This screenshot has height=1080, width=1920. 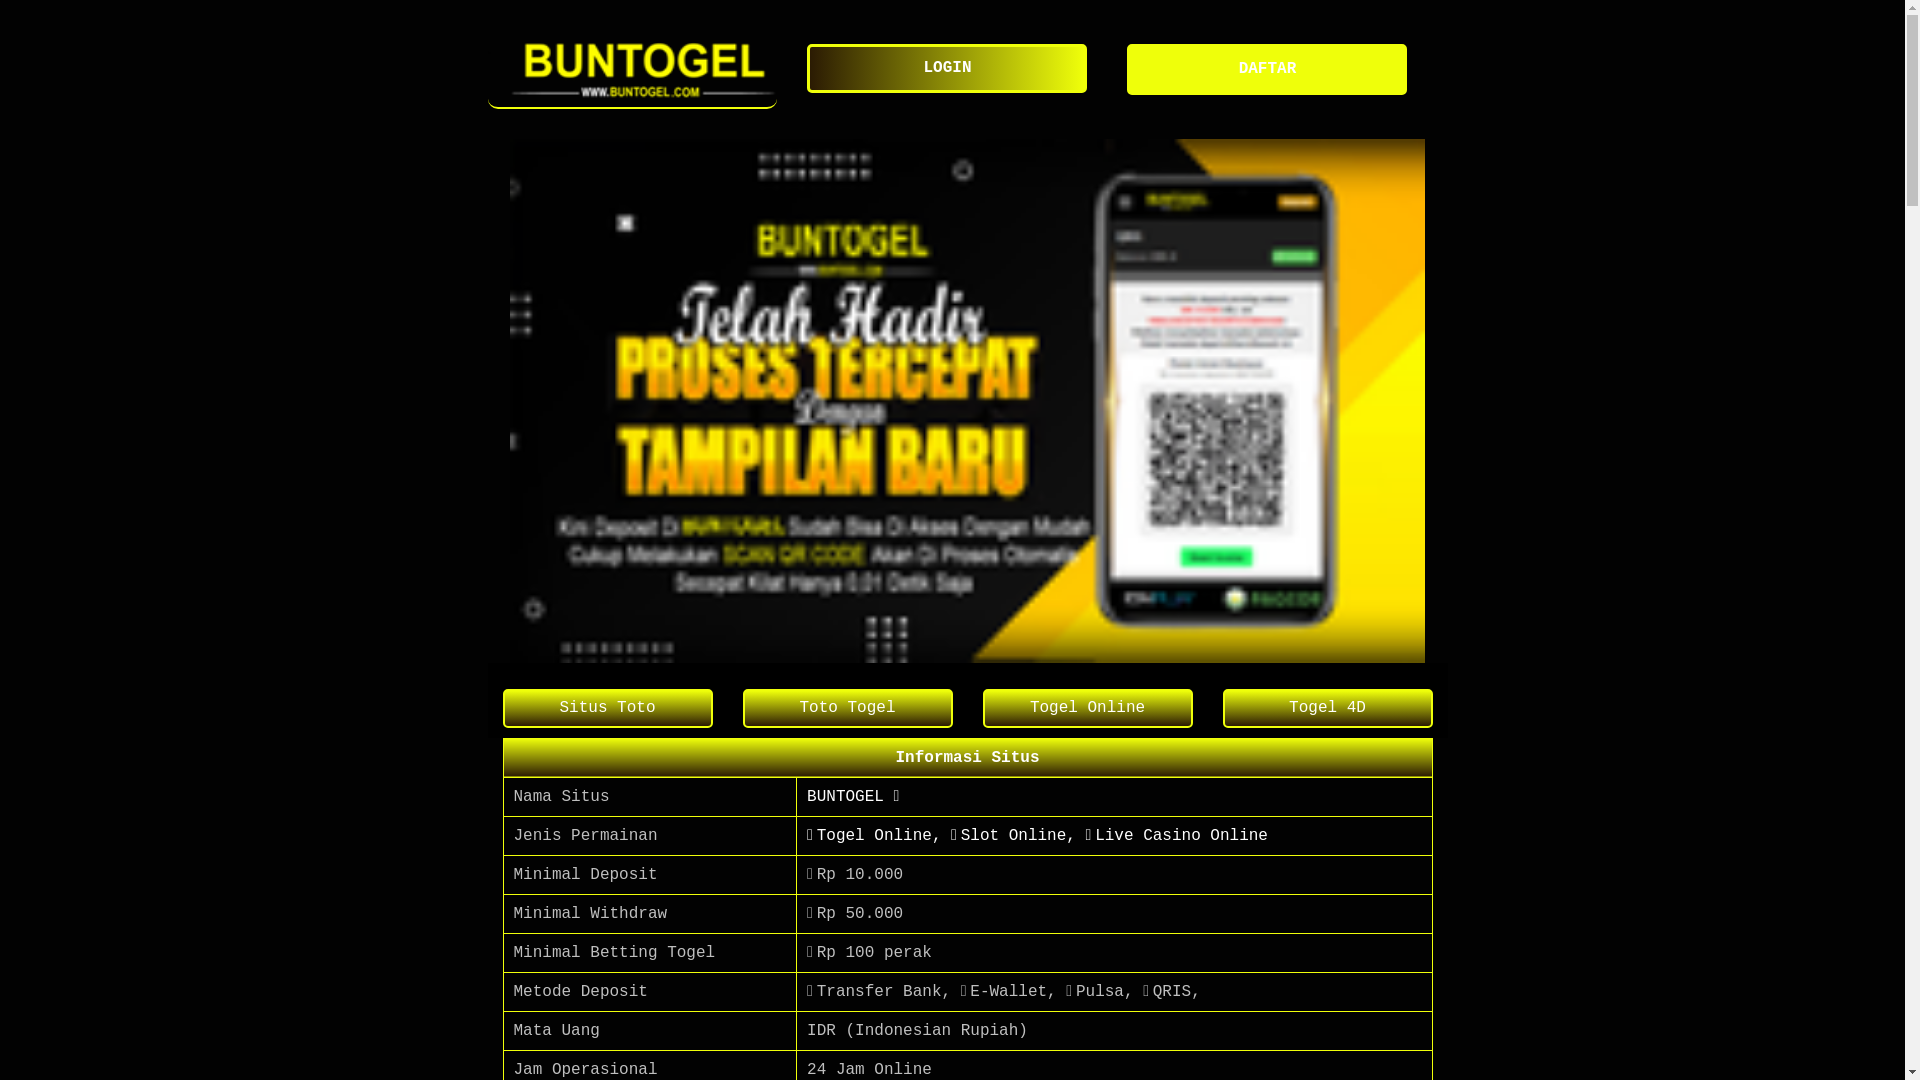 I want to click on Next item in carousel (1 of 1), so click(x=1416, y=400).